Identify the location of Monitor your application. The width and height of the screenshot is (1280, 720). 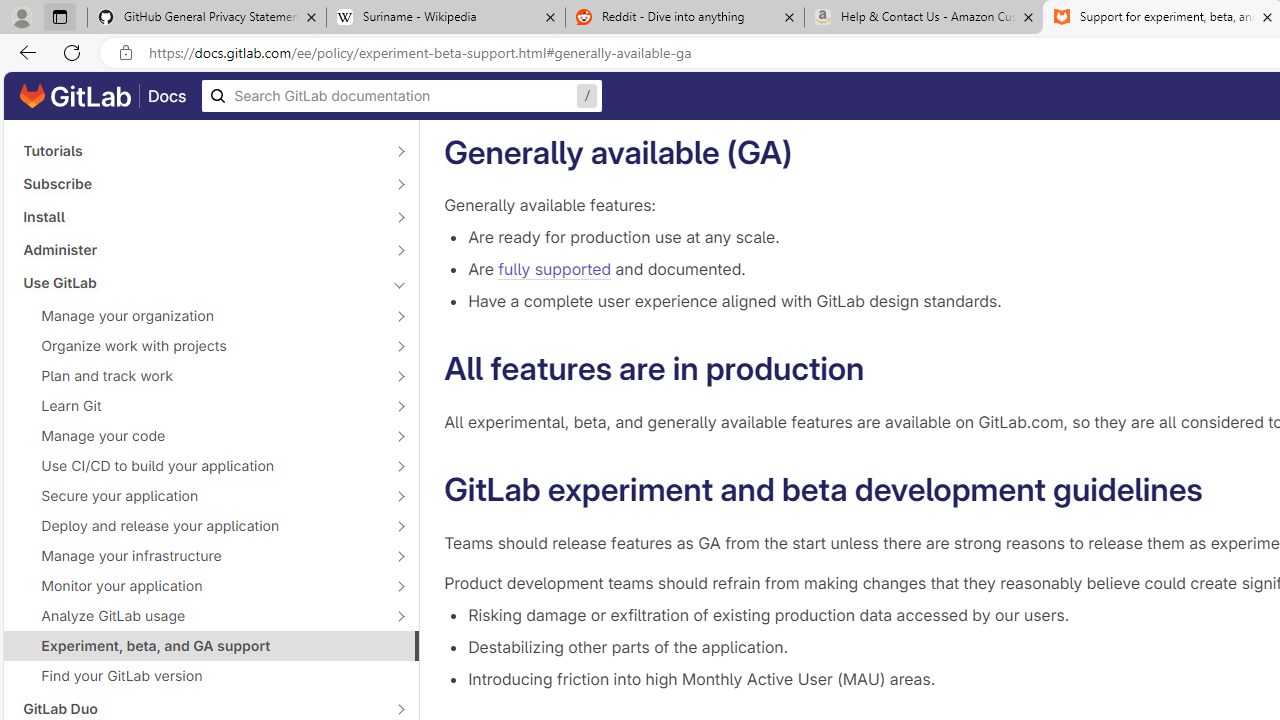
(200, 586).